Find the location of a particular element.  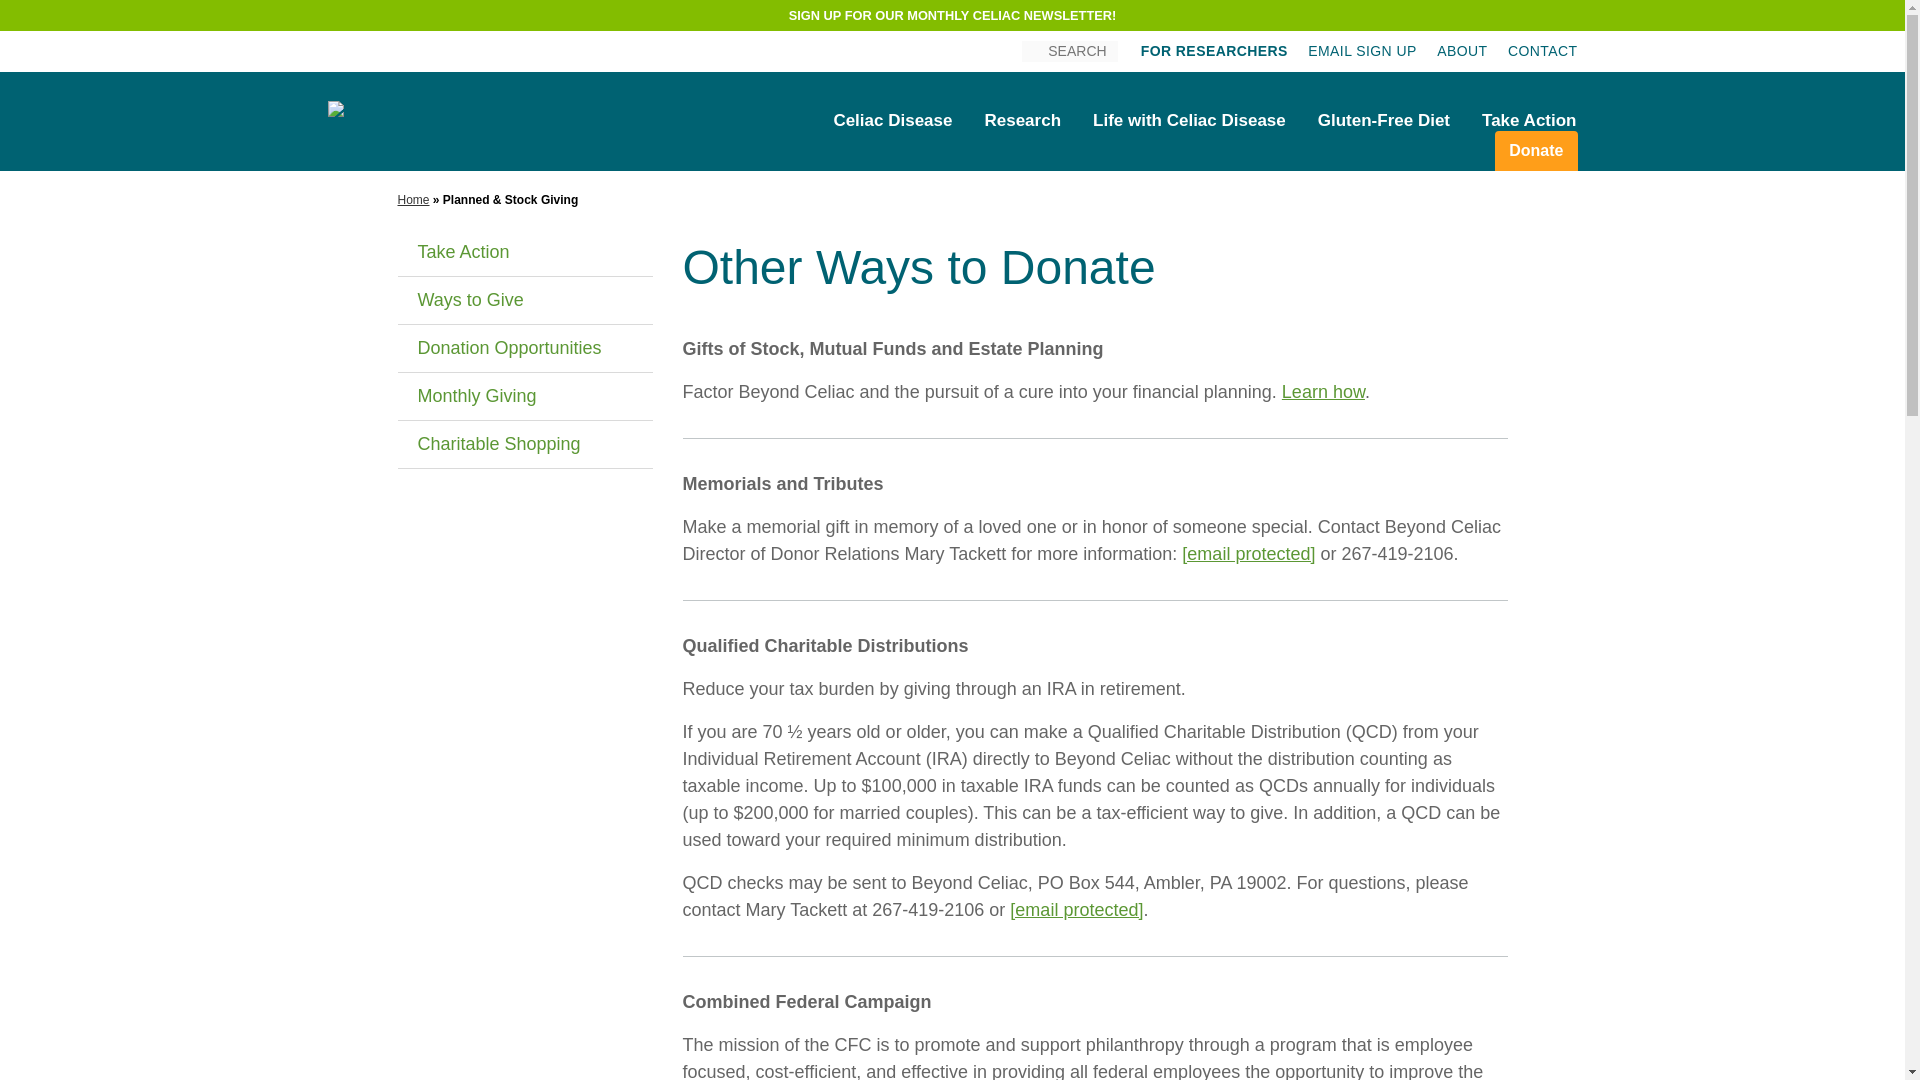

FOR RESEARCHERS is located at coordinates (1214, 51).